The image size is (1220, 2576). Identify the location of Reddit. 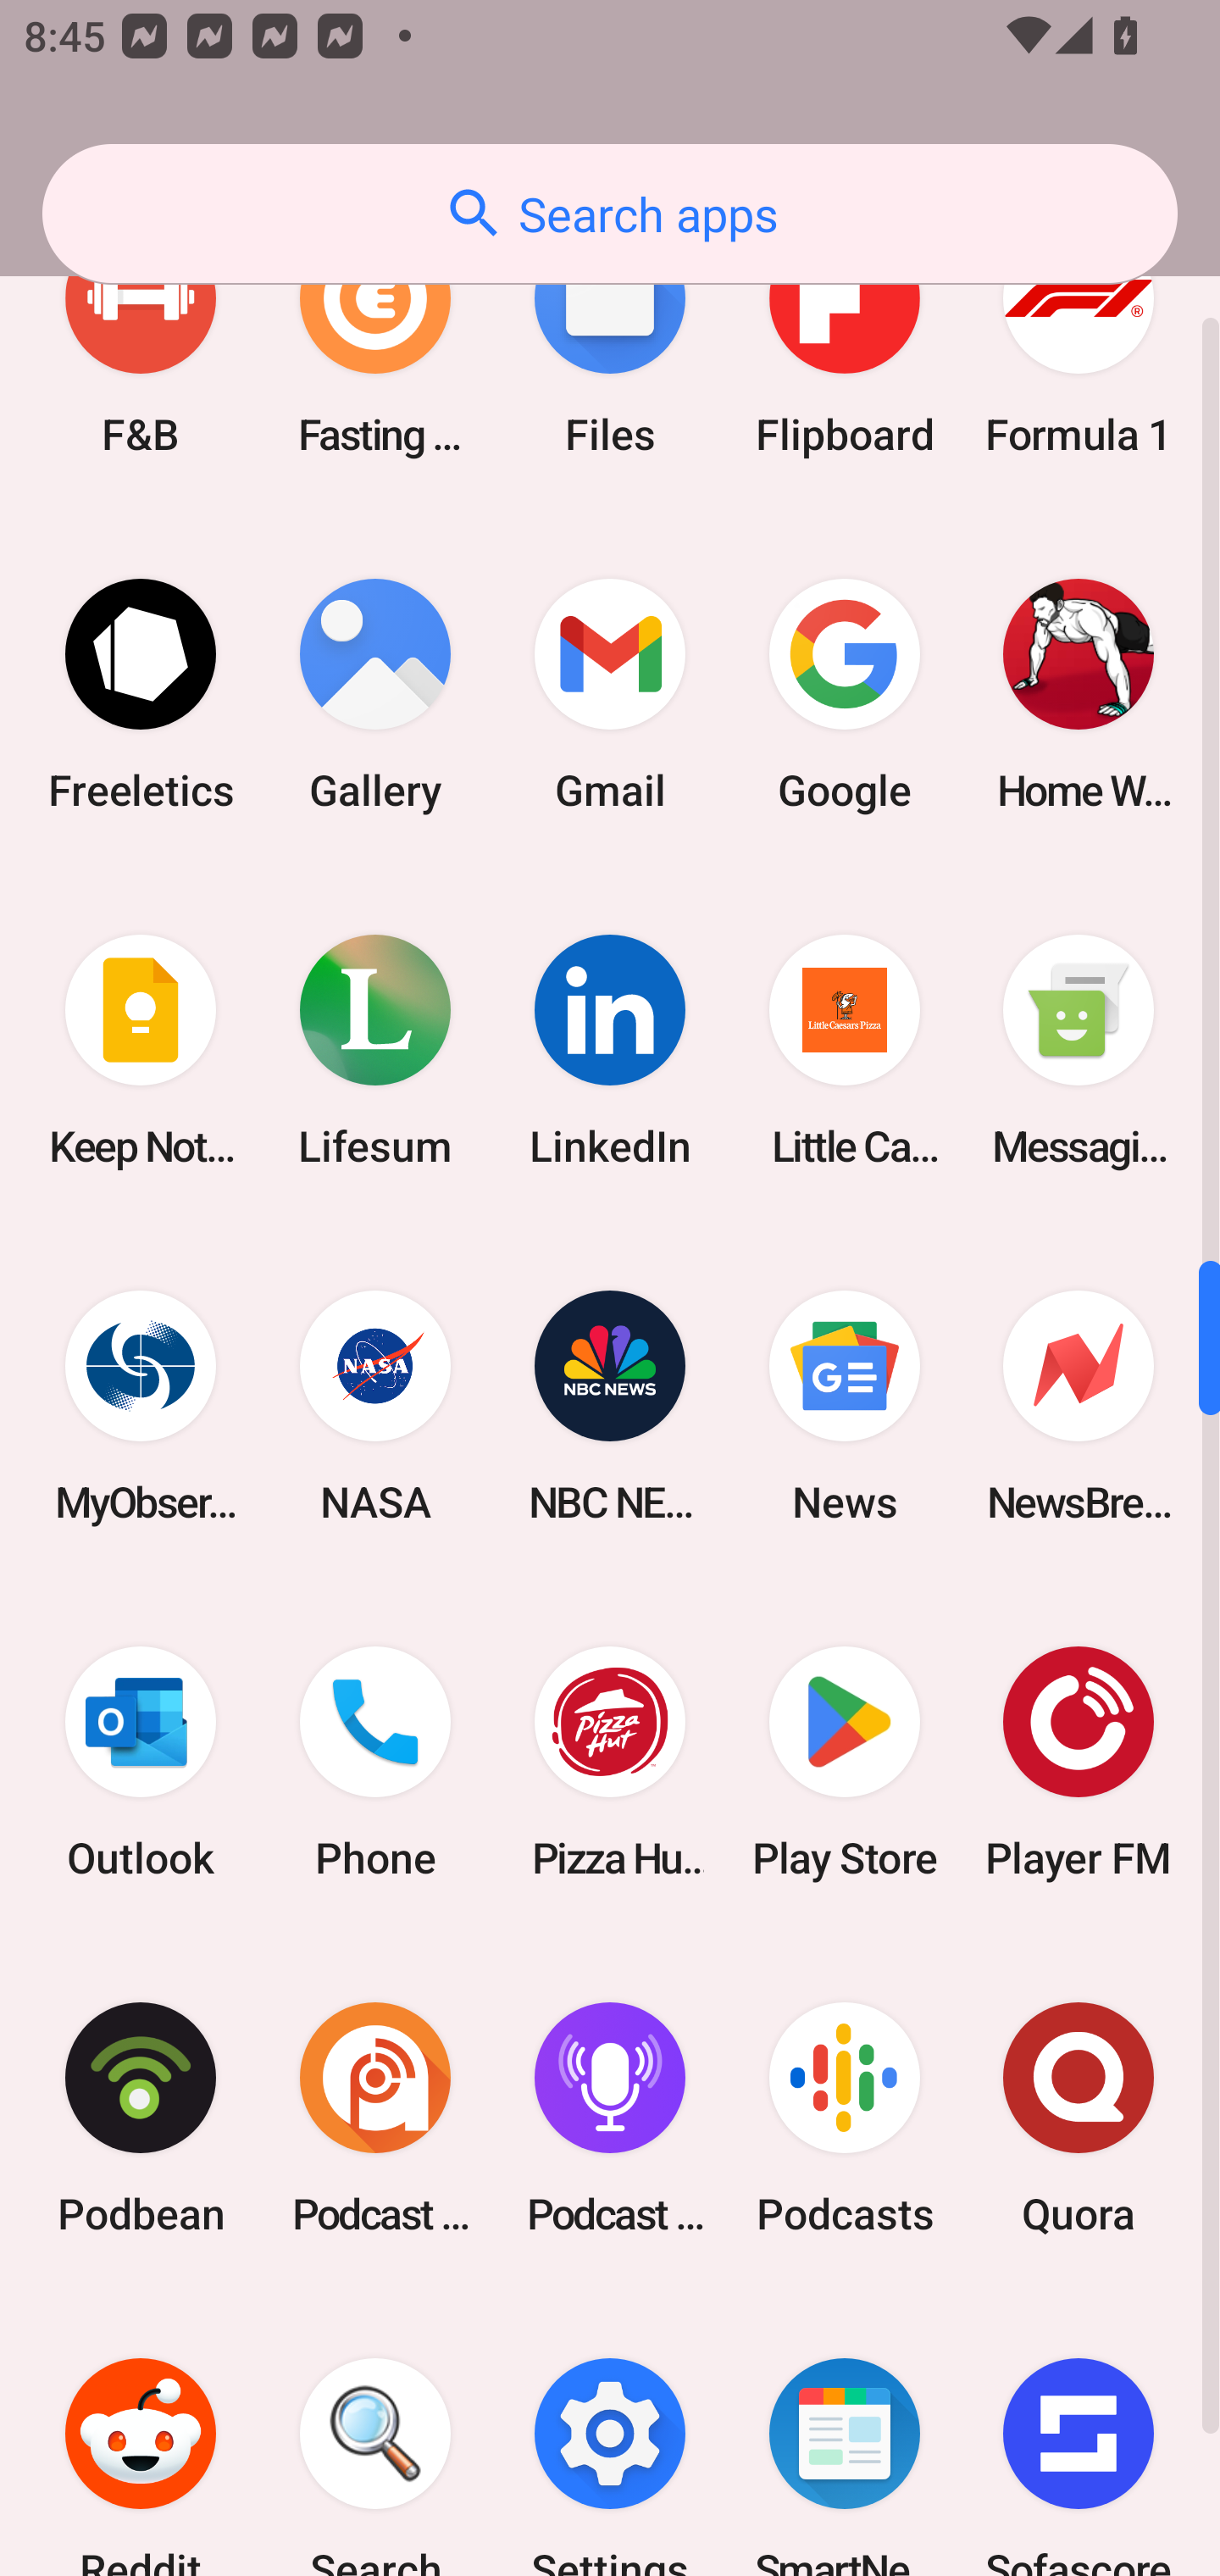
(141, 2435).